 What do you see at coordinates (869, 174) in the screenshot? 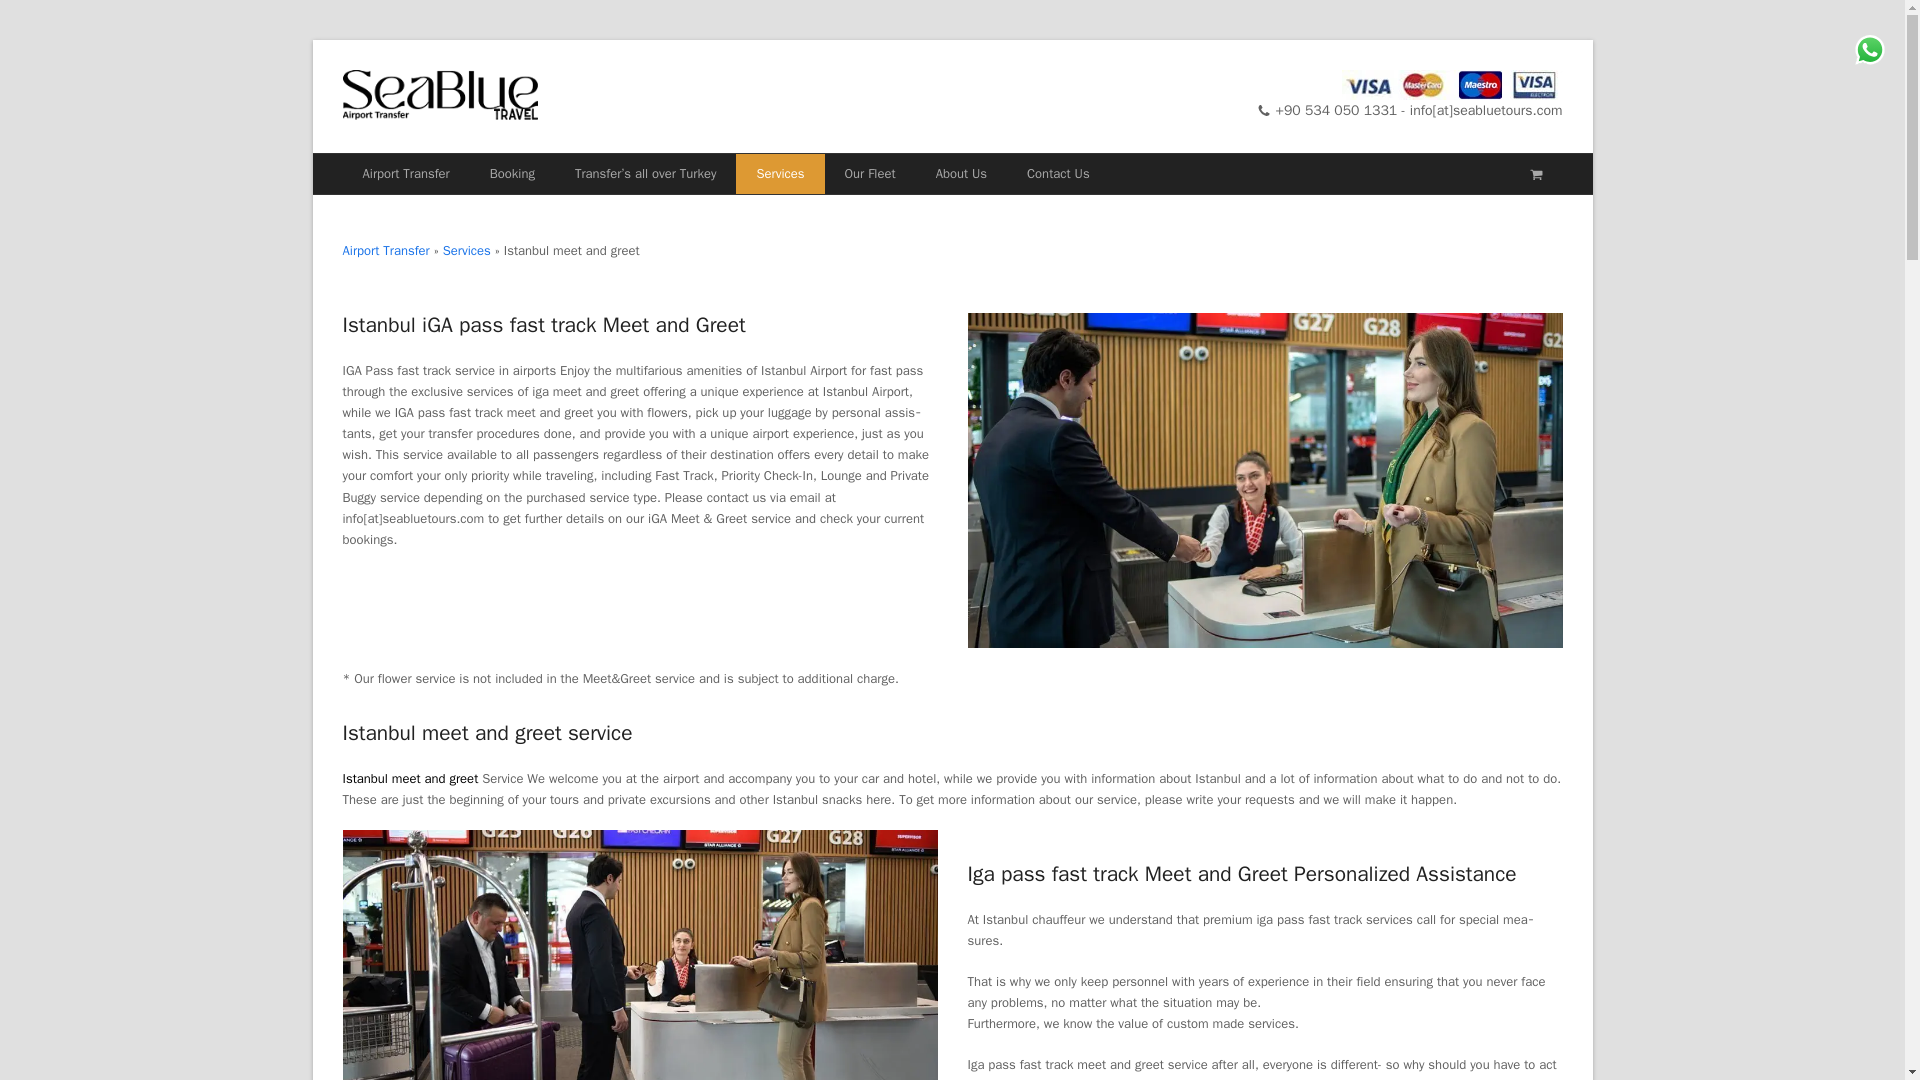
I see `Our Fleet` at bounding box center [869, 174].